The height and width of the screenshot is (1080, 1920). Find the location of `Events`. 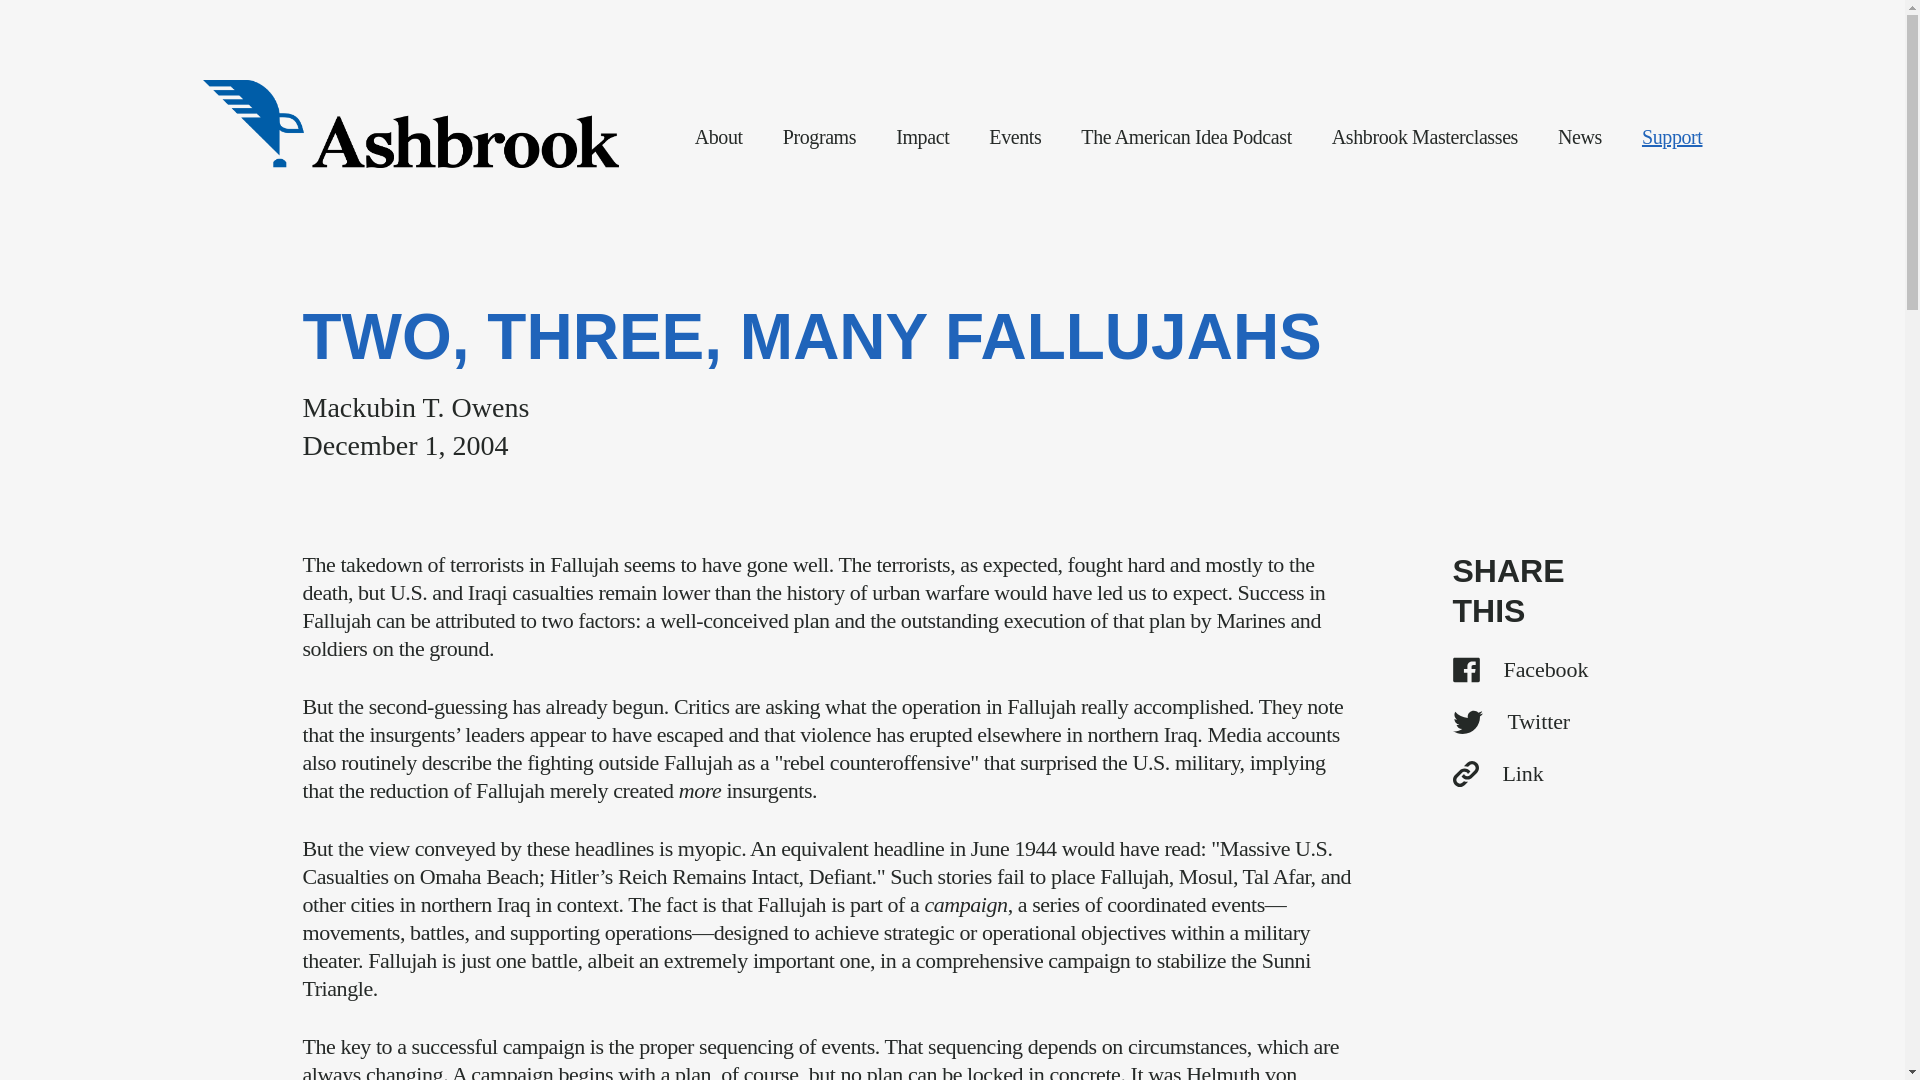

Events is located at coordinates (1014, 137).